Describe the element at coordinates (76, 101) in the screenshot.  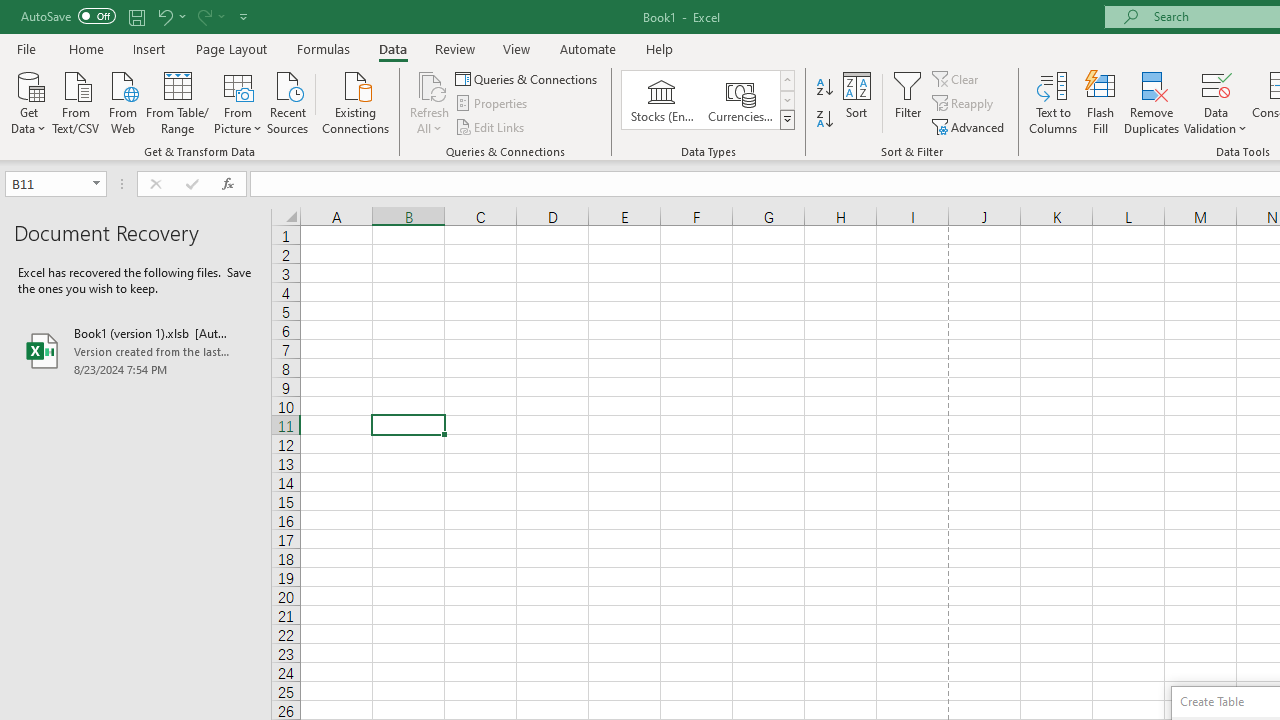
I see `From Text/CSV` at that location.